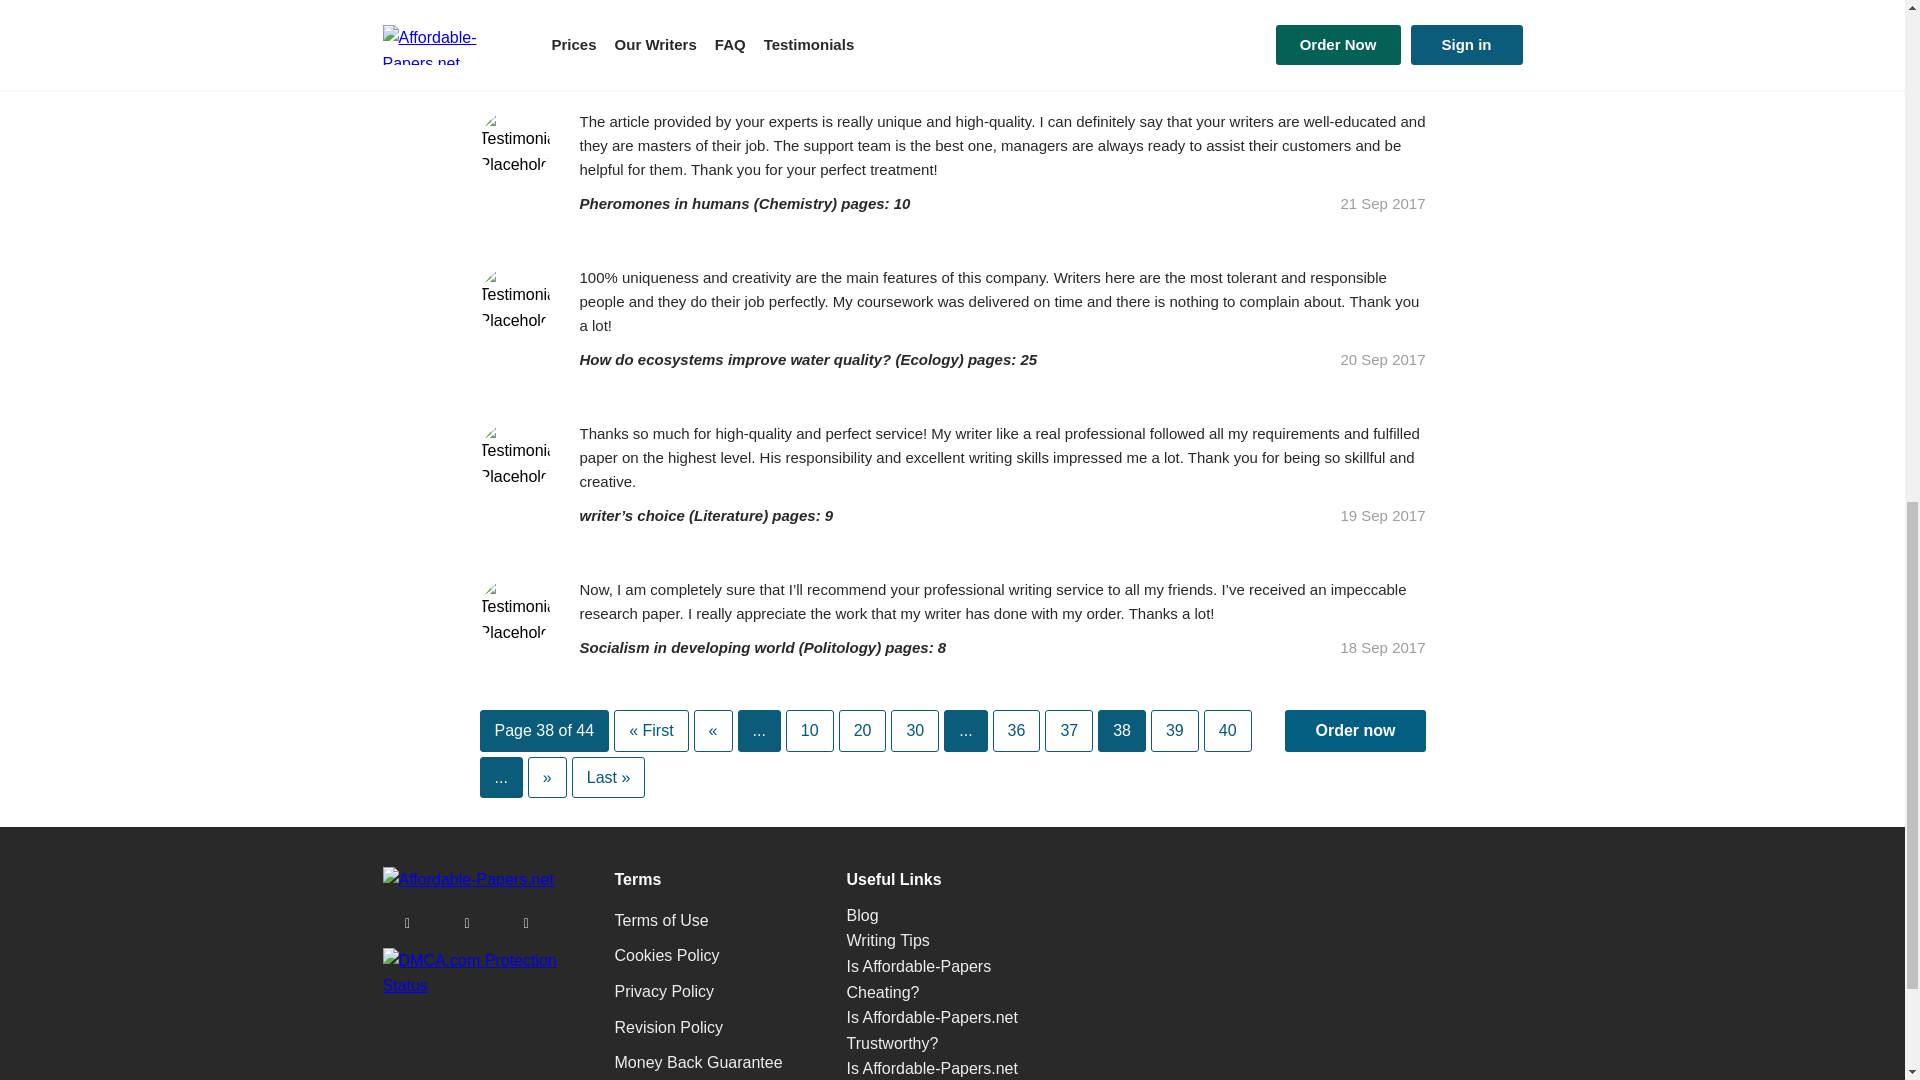  Describe the element at coordinates (467, 878) in the screenshot. I see `Affordable-Papers.net` at that location.